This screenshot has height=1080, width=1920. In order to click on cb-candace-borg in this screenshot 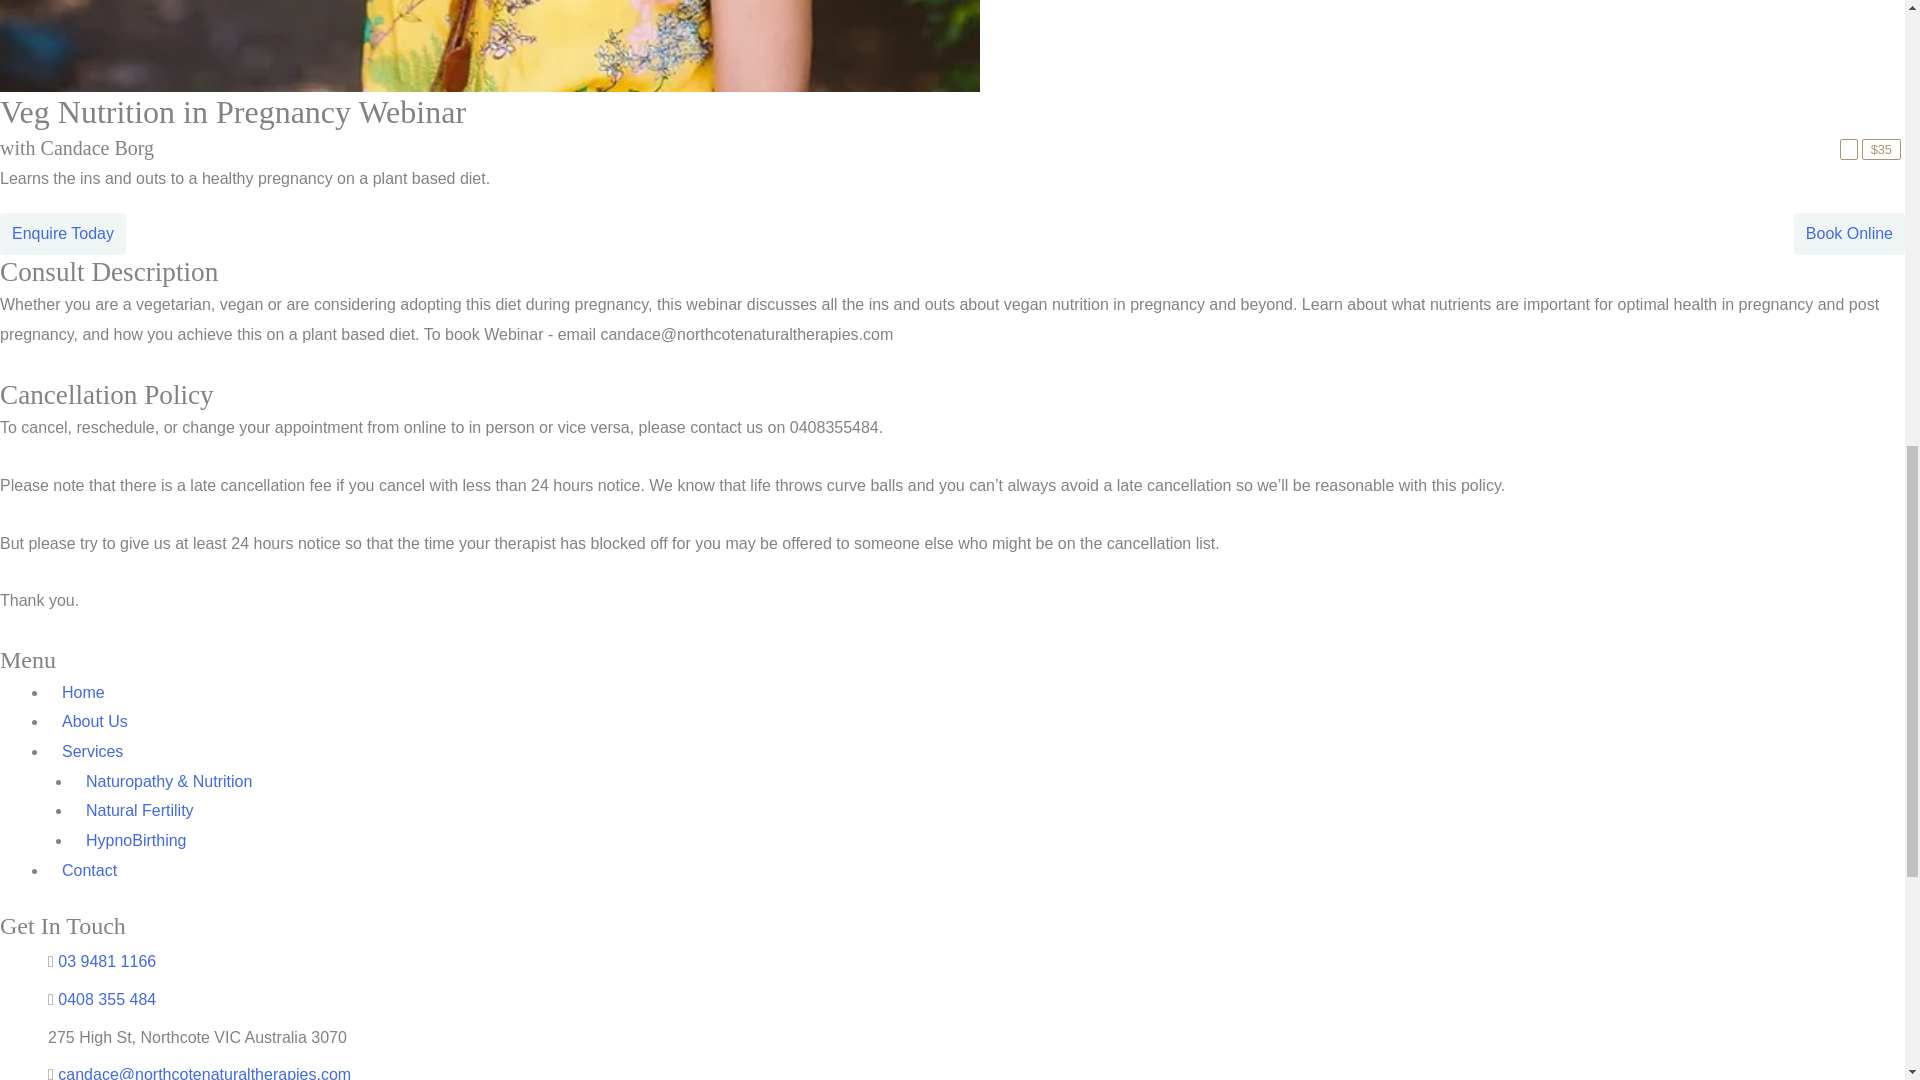, I will do `click(490, 46)`.